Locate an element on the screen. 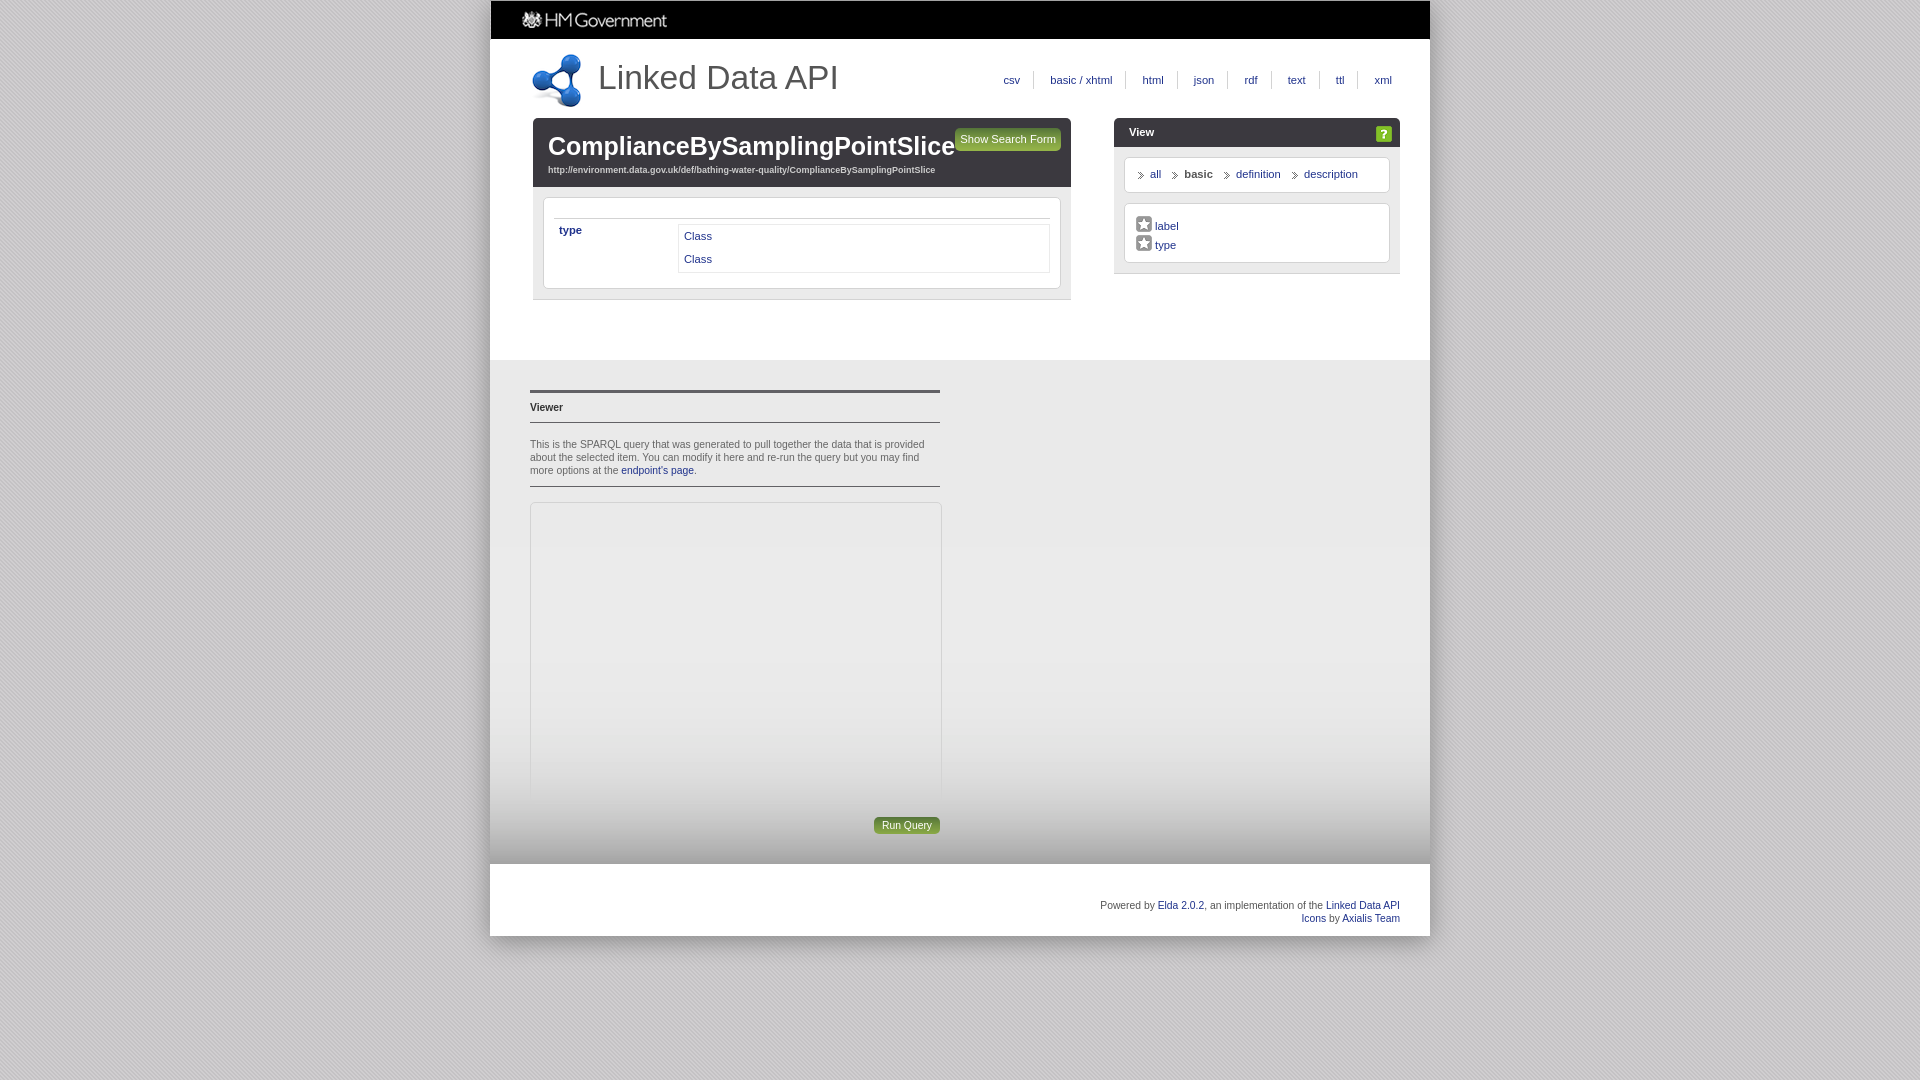  Class is located at coordinates (698, 236).